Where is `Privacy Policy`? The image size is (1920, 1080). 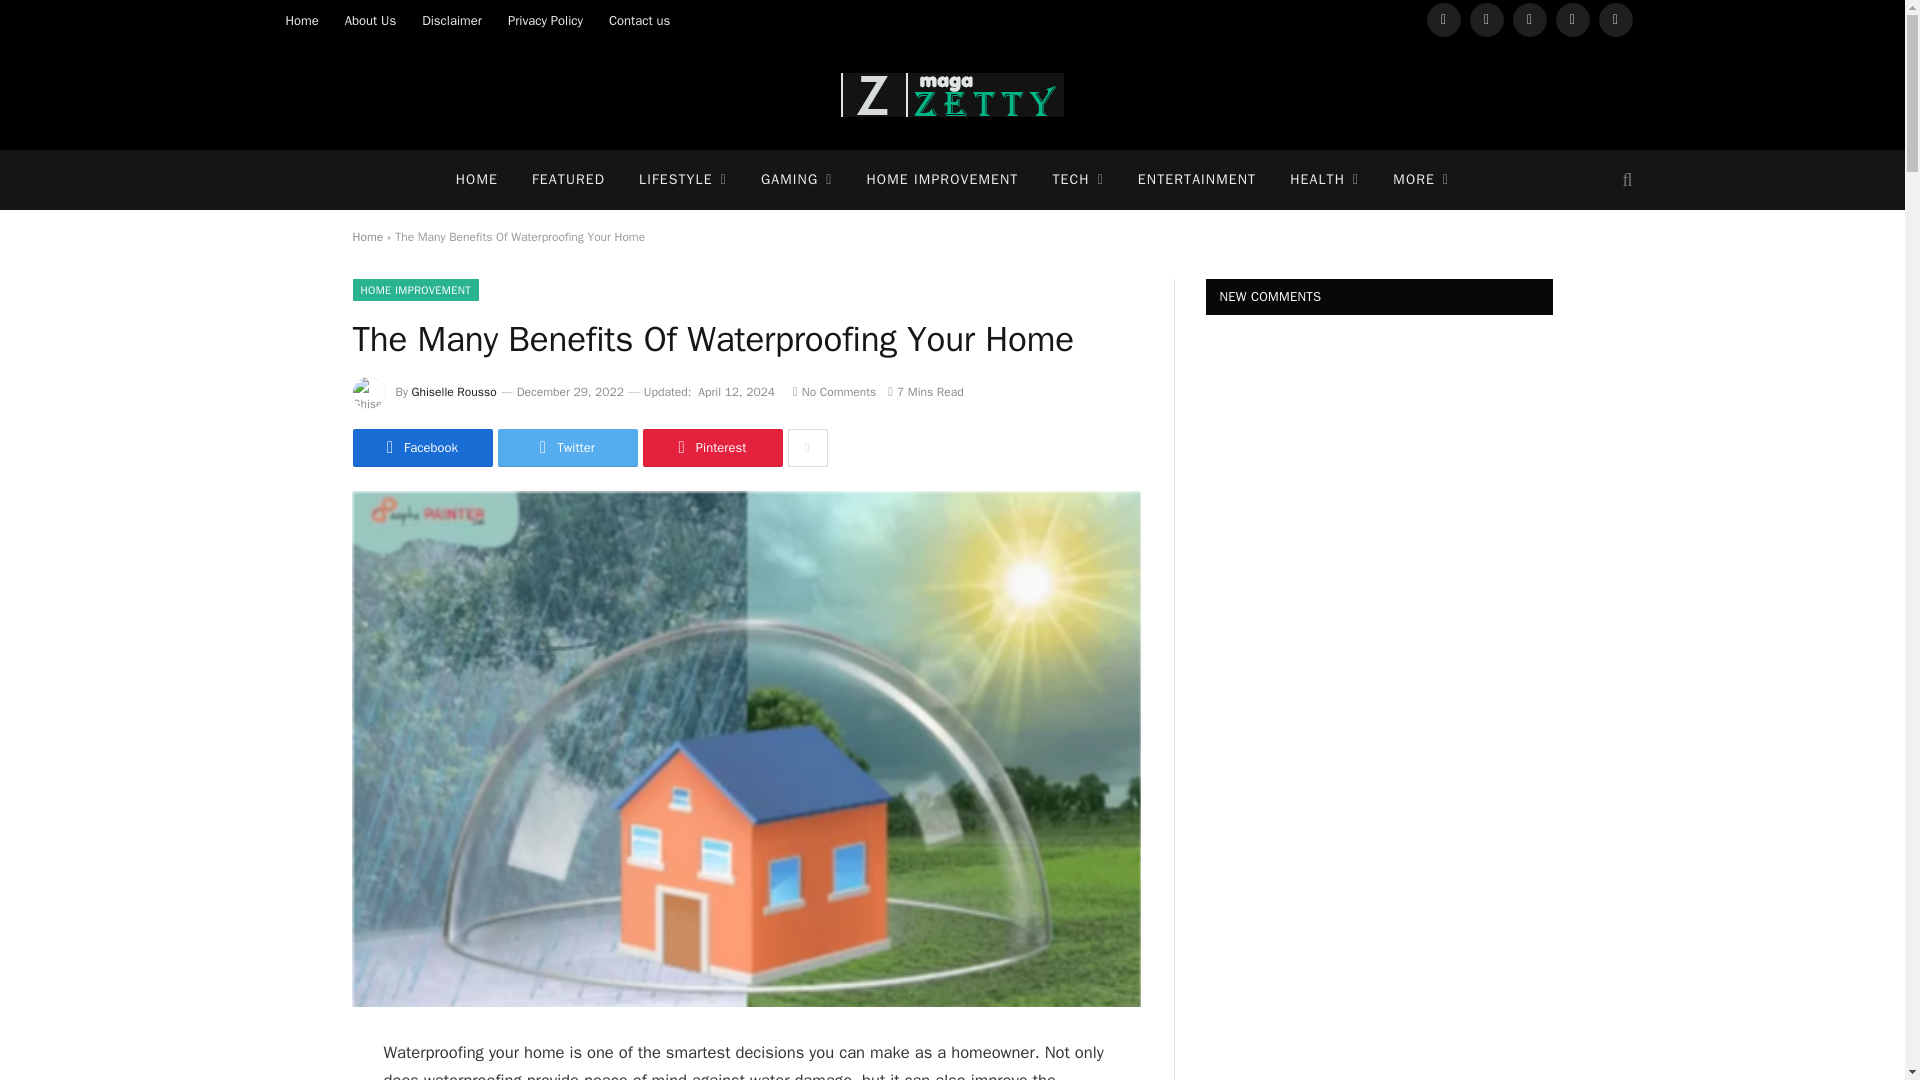
Privacy Policy is located at coordinates (545, 20).